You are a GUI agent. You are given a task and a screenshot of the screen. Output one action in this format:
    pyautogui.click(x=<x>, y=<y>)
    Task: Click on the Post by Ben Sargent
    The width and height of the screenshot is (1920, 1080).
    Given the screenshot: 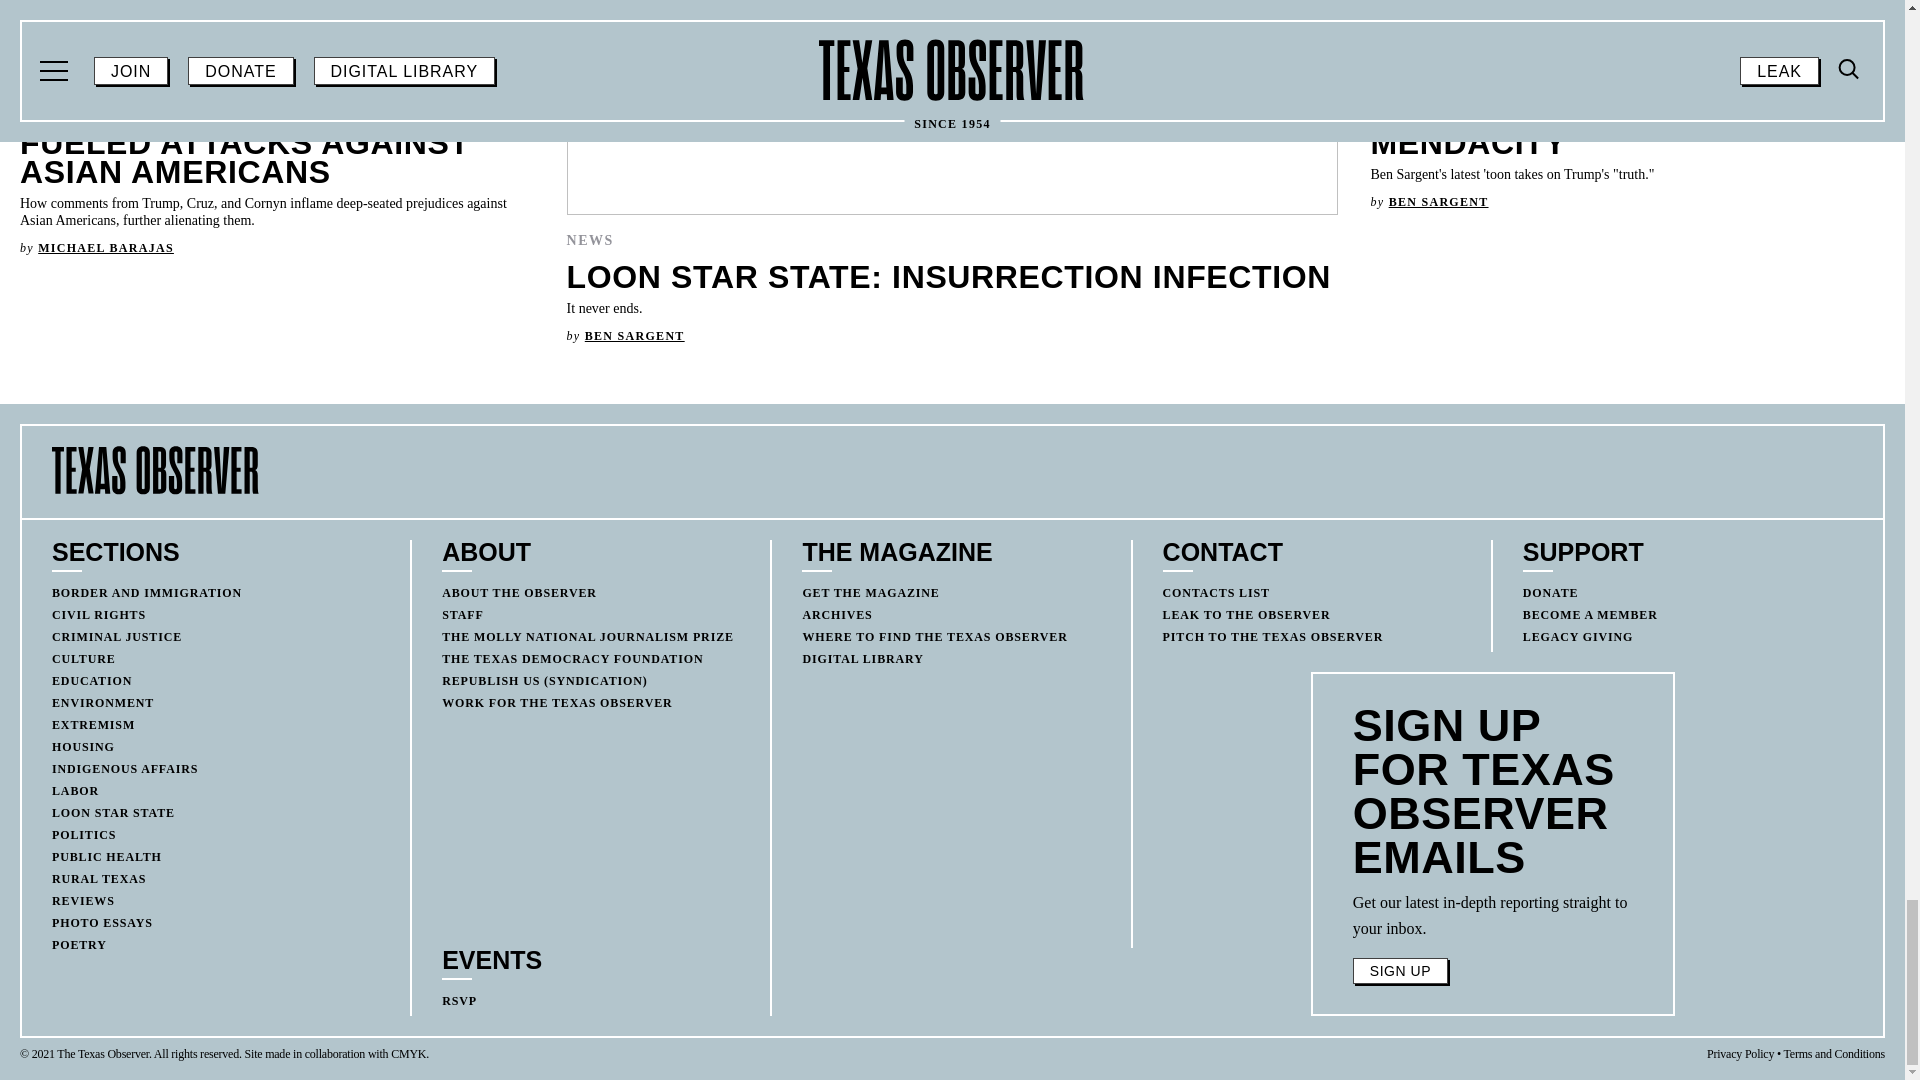 What is the action you would take?
    pyautogui.click(x=635, y=336)
    